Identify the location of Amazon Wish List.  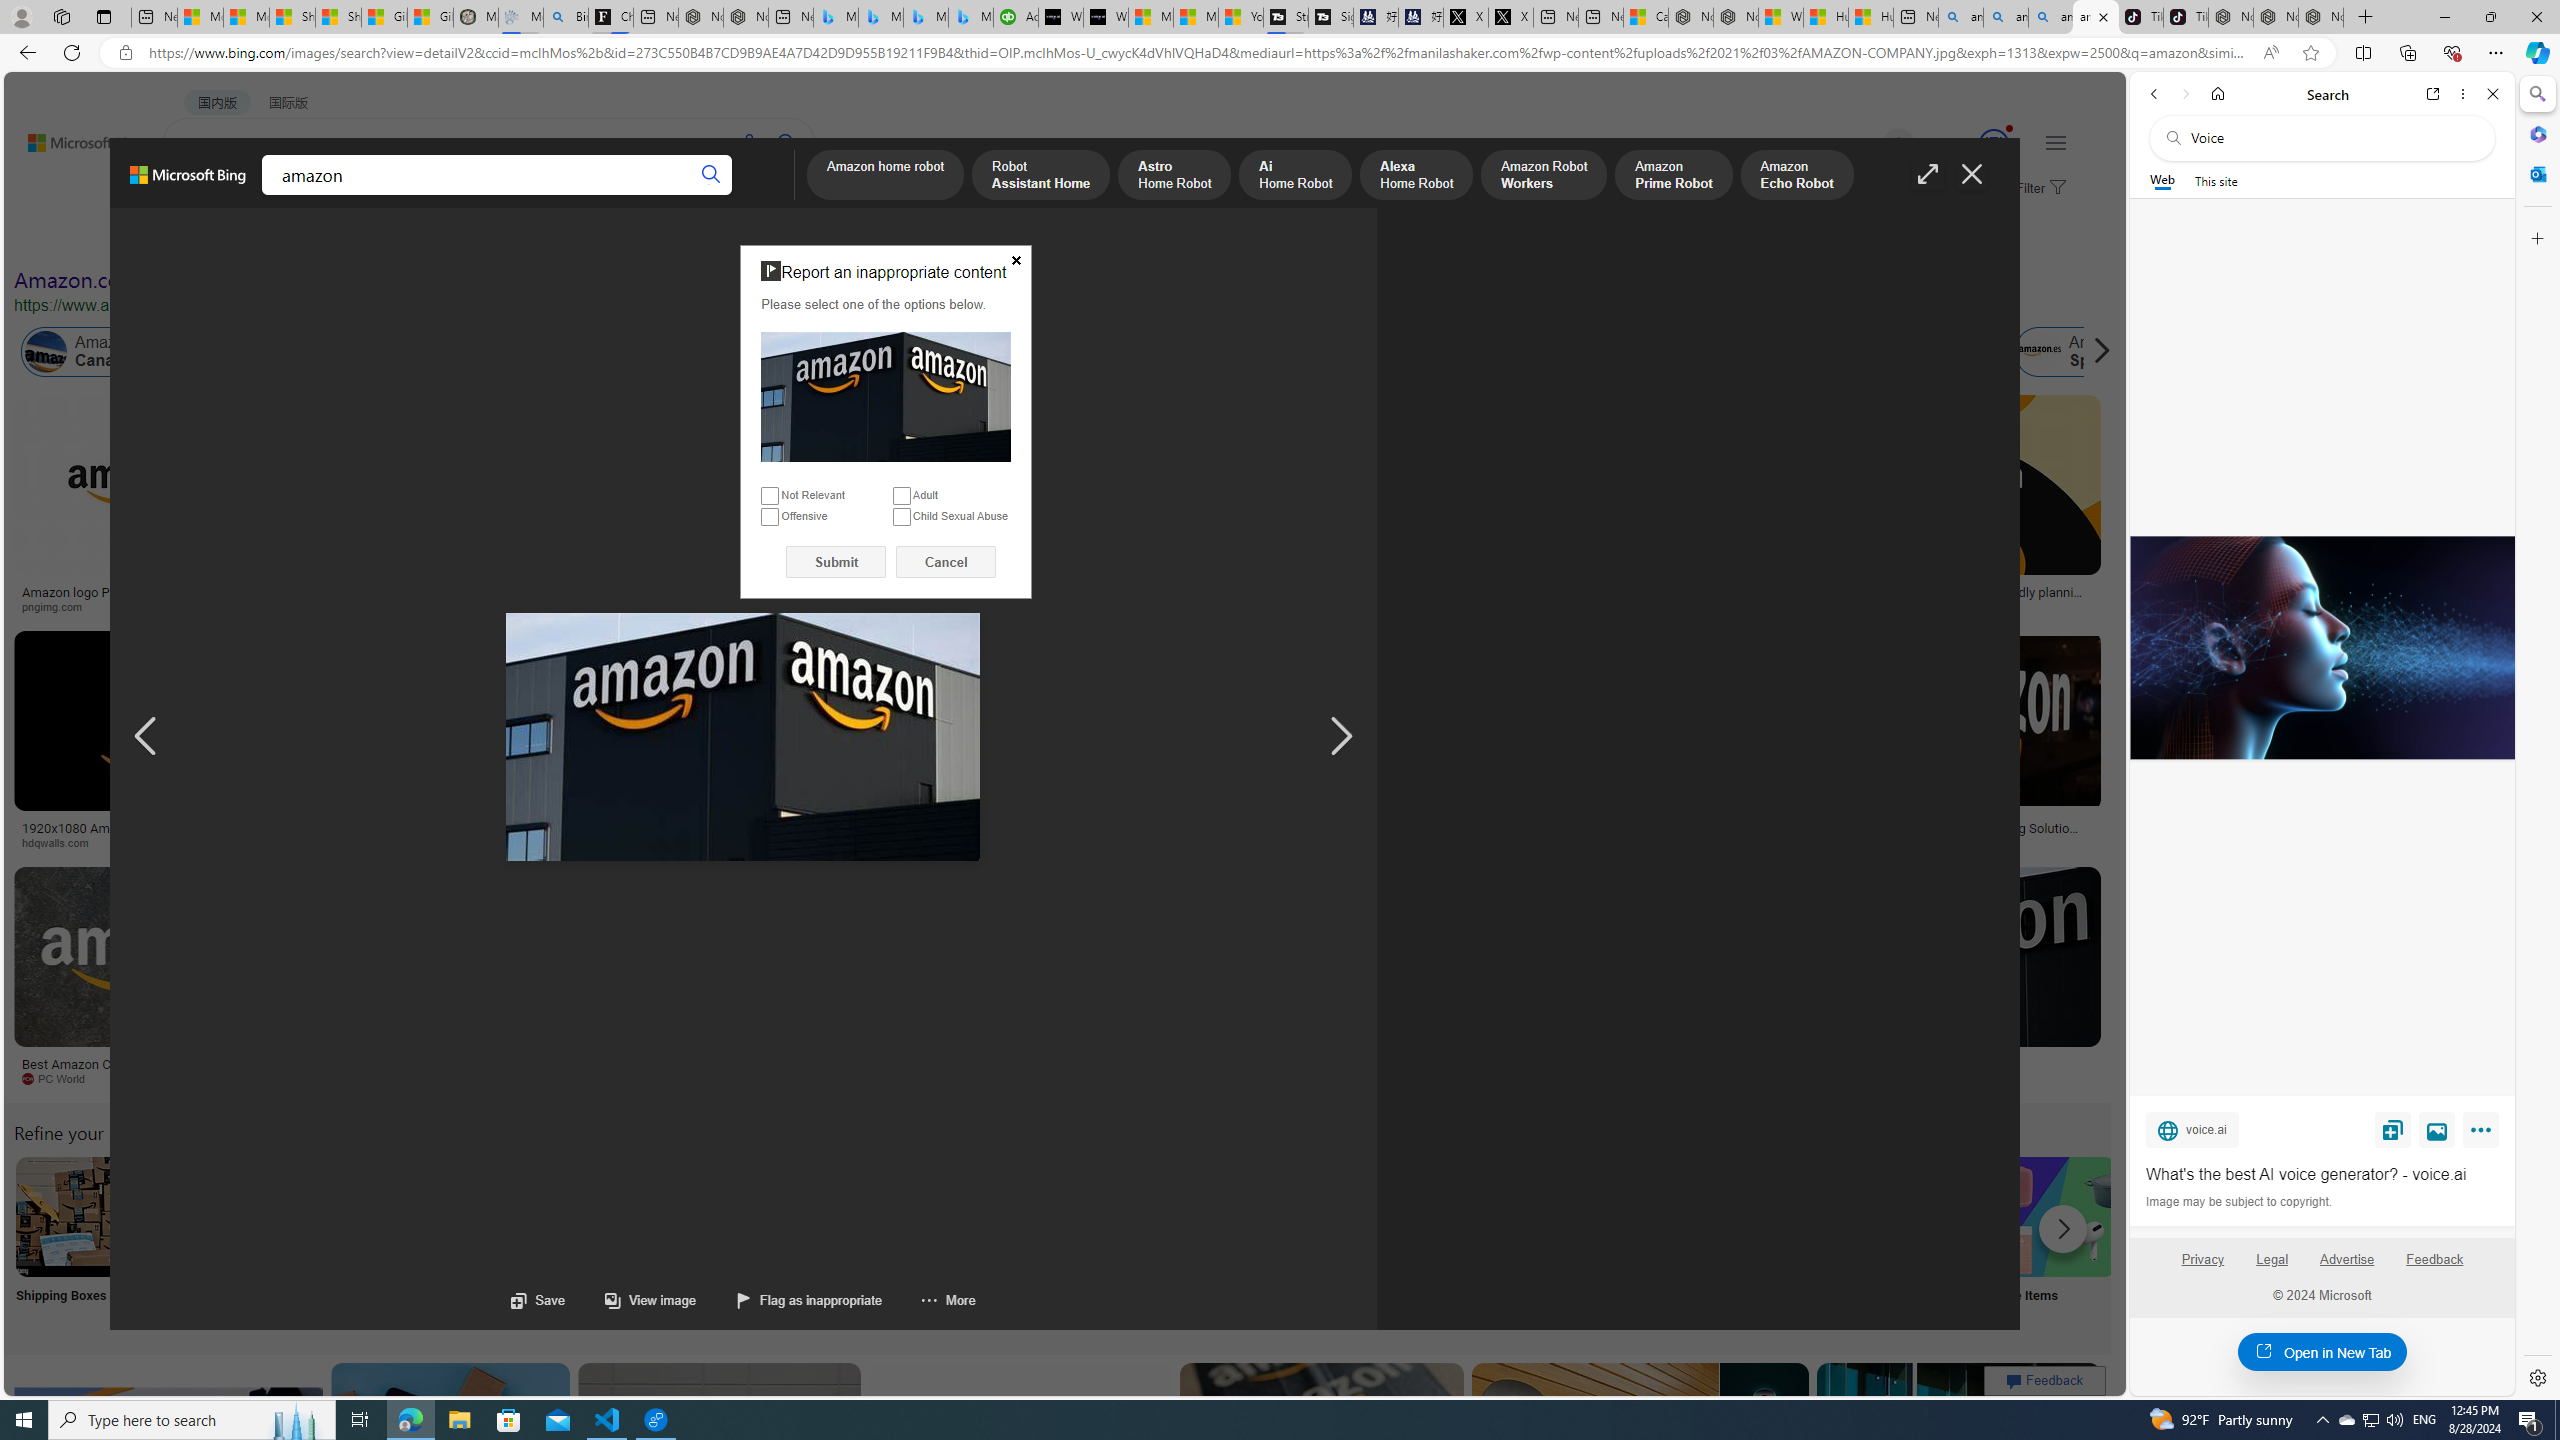
(999, 1216).